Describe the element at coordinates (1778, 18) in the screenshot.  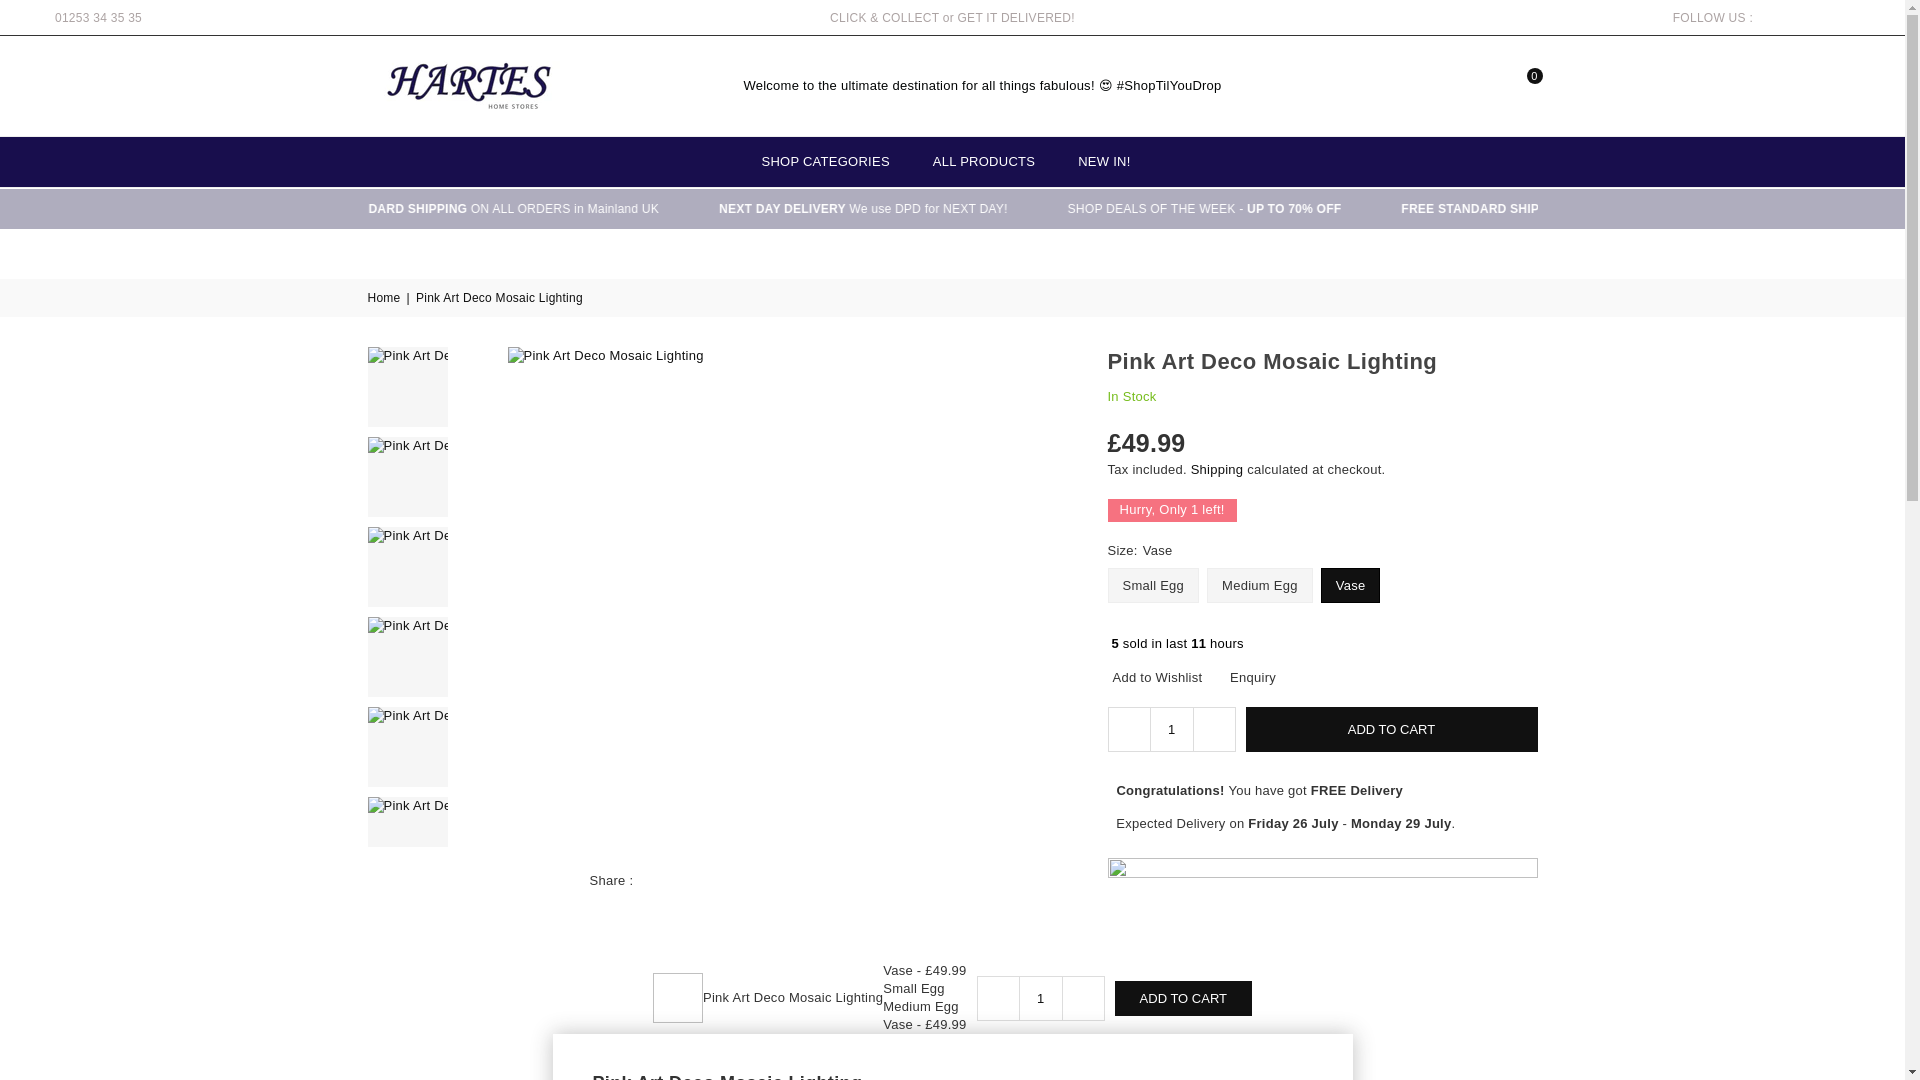
I see `Twitter` at that location.